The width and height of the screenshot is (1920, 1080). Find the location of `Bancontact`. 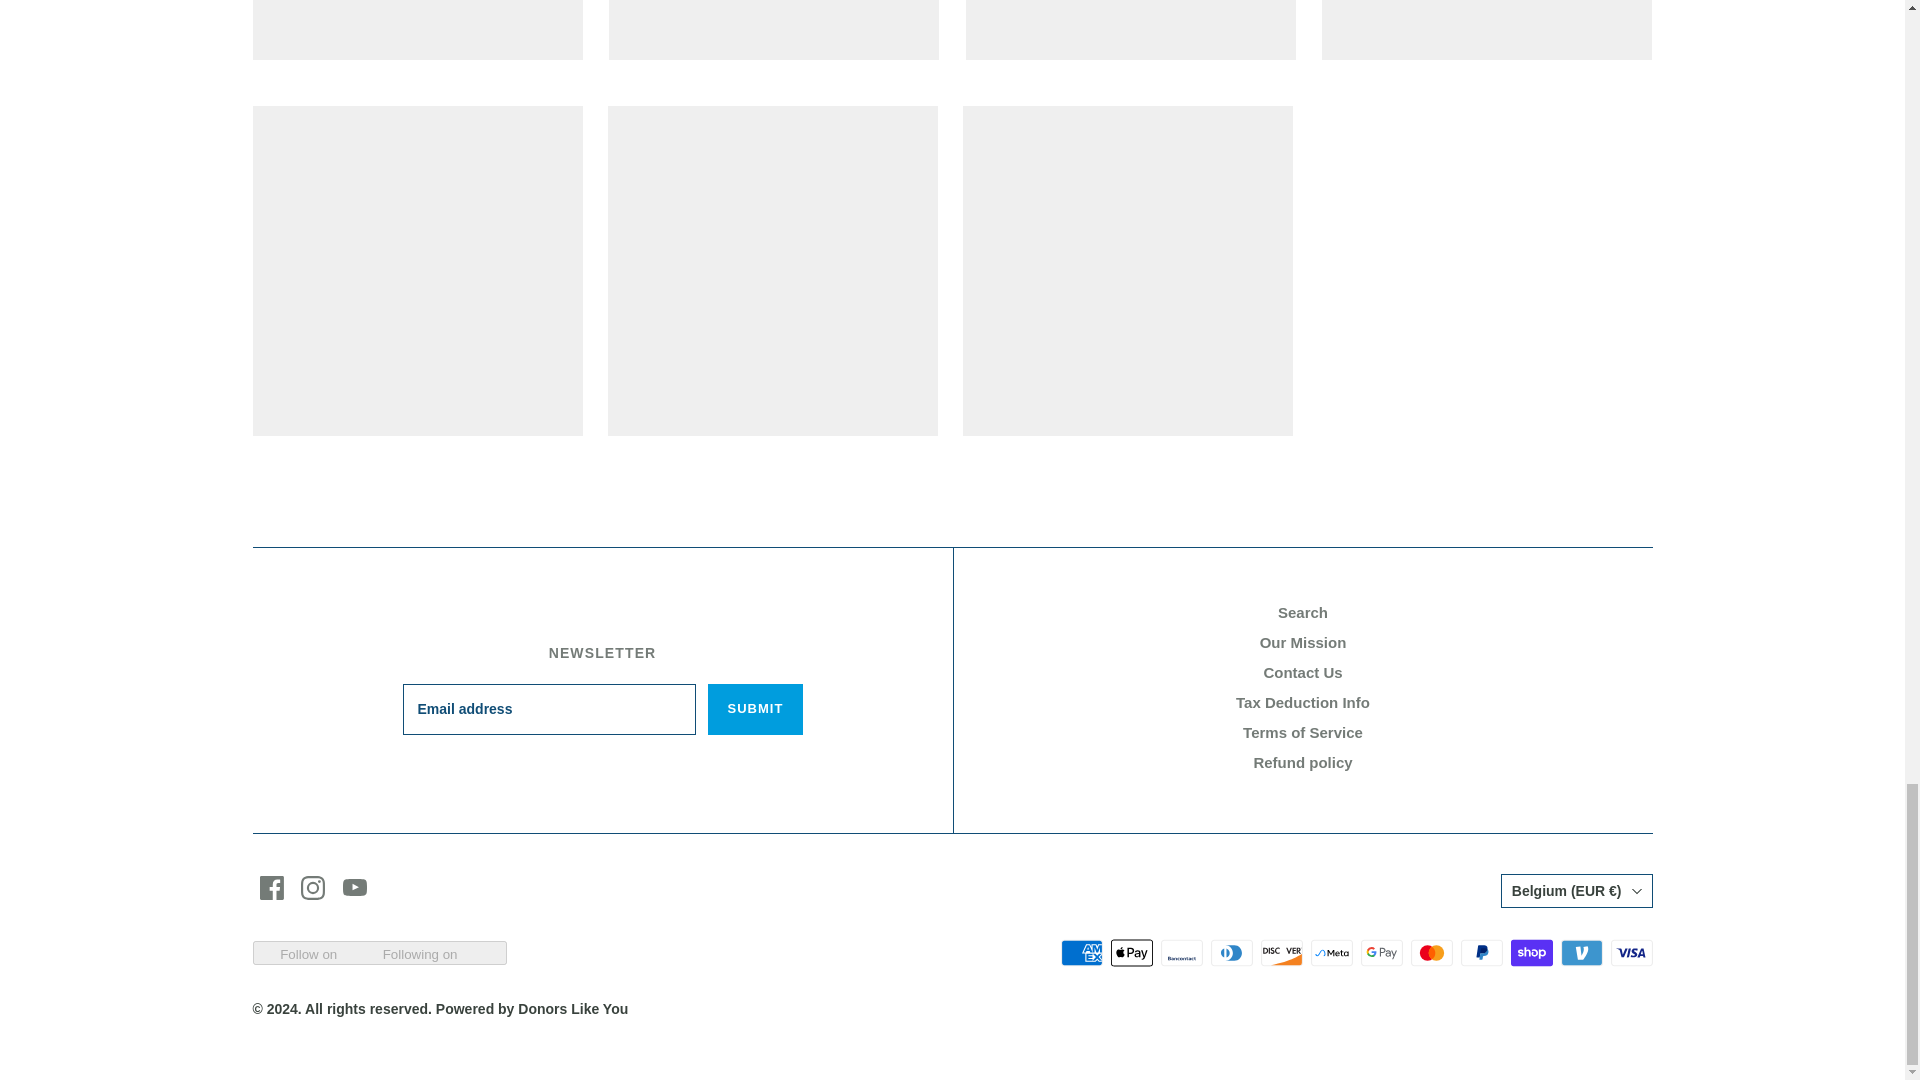

Bancontact is located at coordinates (1180, 952).